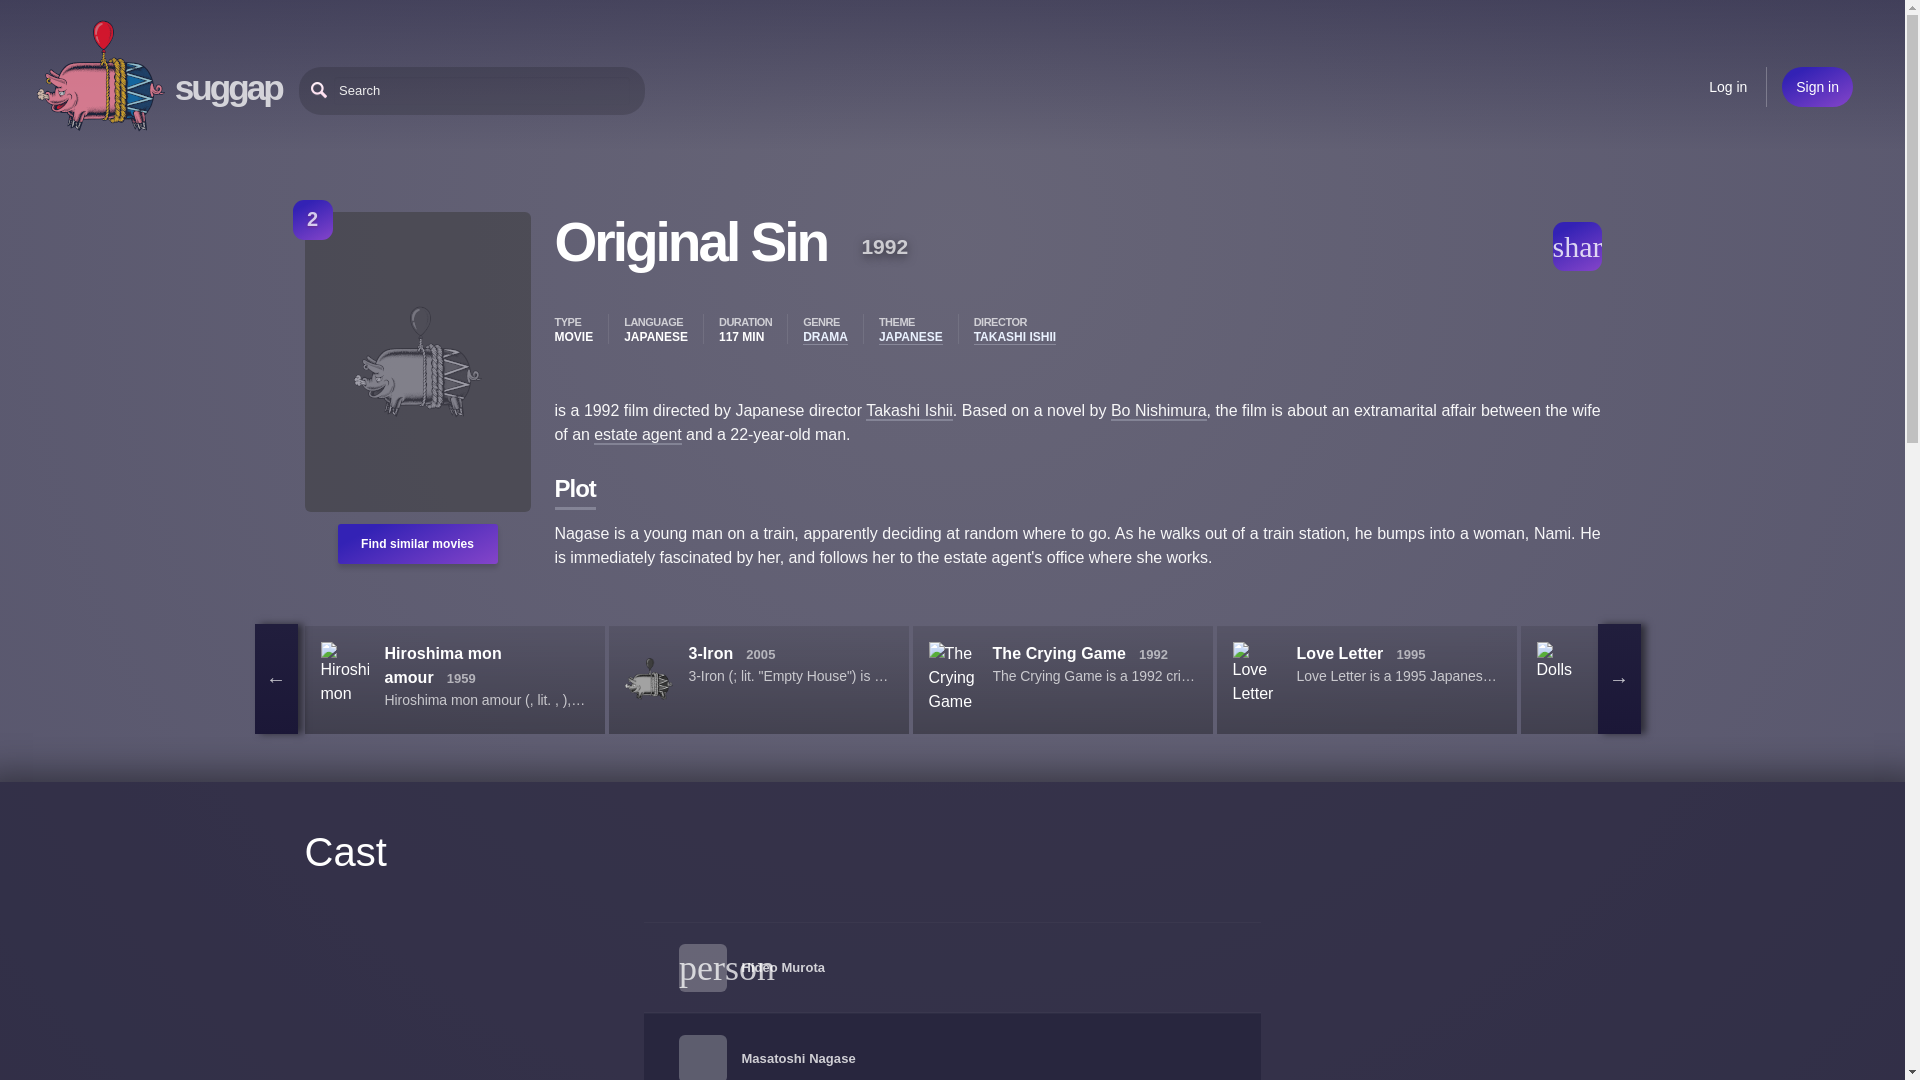 Image resolution: width=1920 pixels, height=1080 pixels. Describe the element at coordinates (1576, 246) in the screenshot. I see `share` at that location.